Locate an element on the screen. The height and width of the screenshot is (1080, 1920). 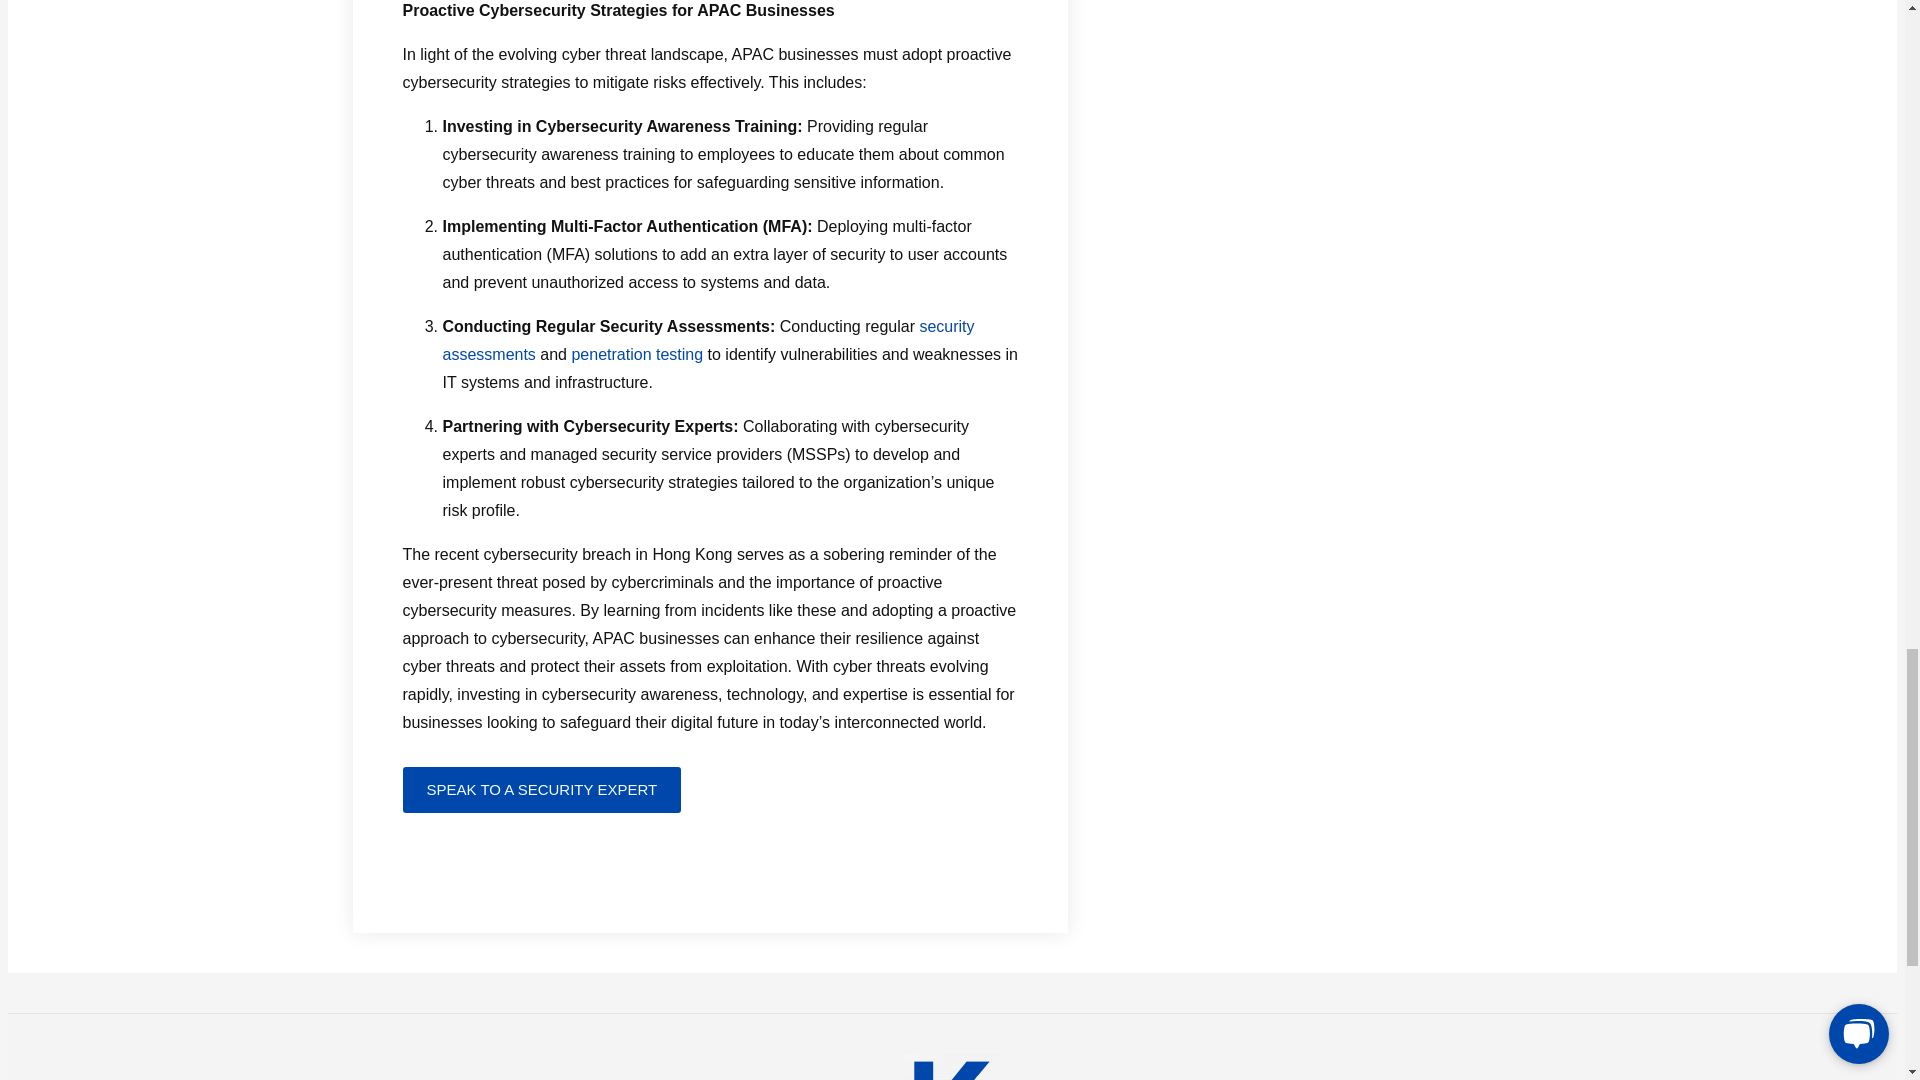
Kobalt-Logo is located at coordinates (952, 1067).